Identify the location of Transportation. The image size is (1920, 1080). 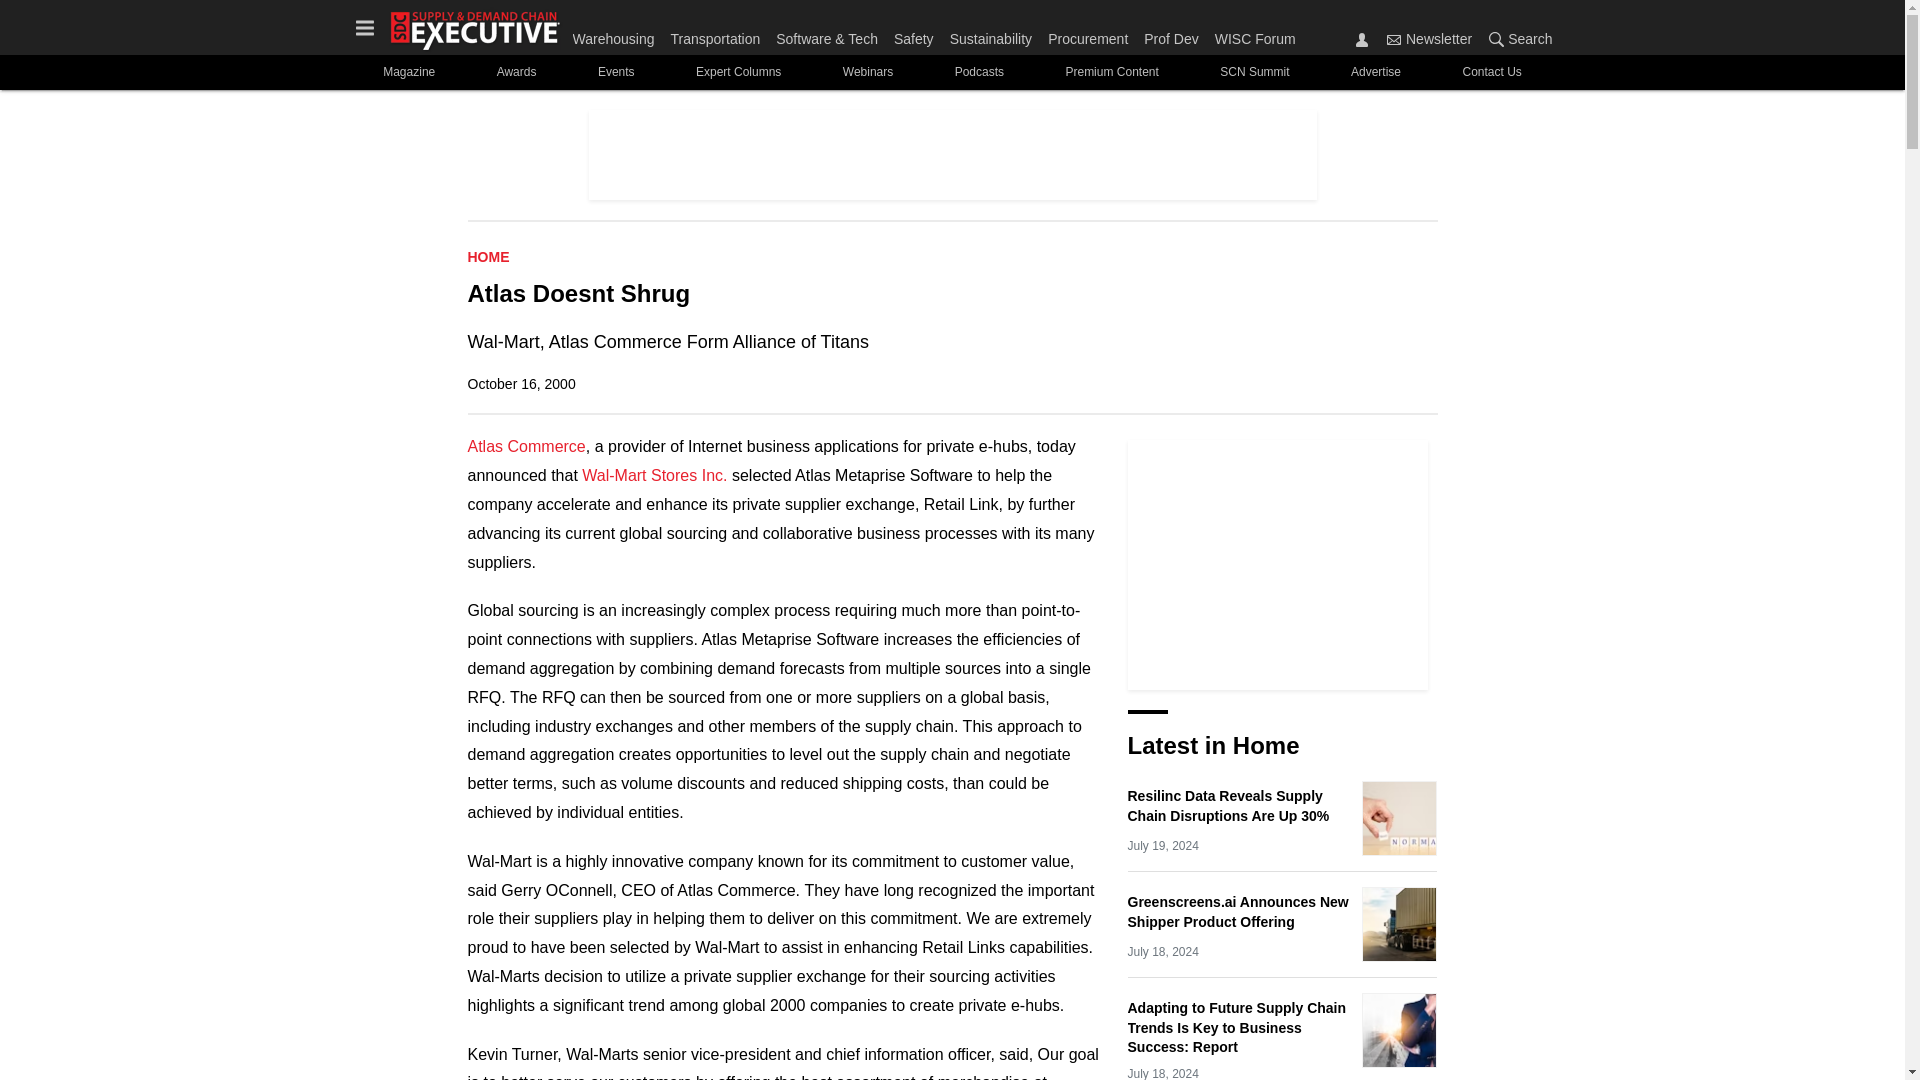
(715, 34).